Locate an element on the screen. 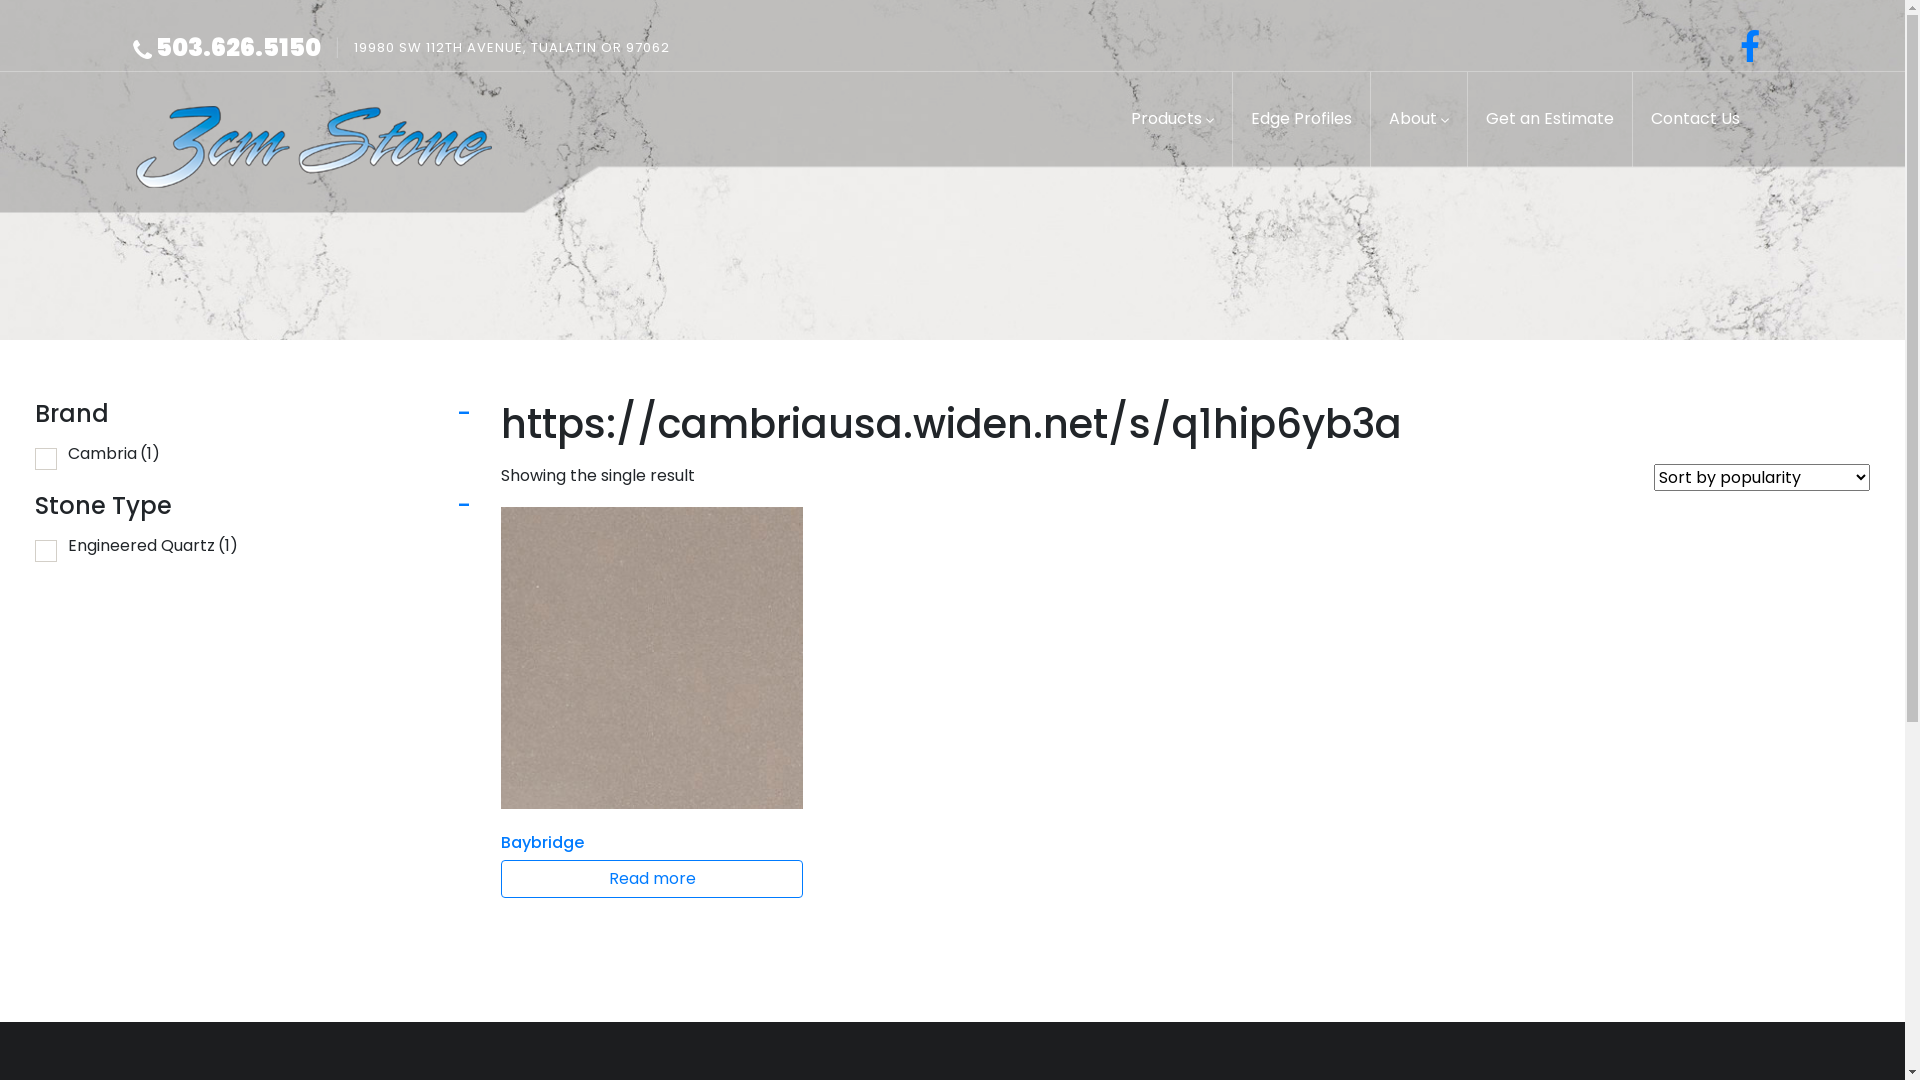 This screenshot has width=1920, height=1080. Contact Us is located at coordinates (1696, 118).